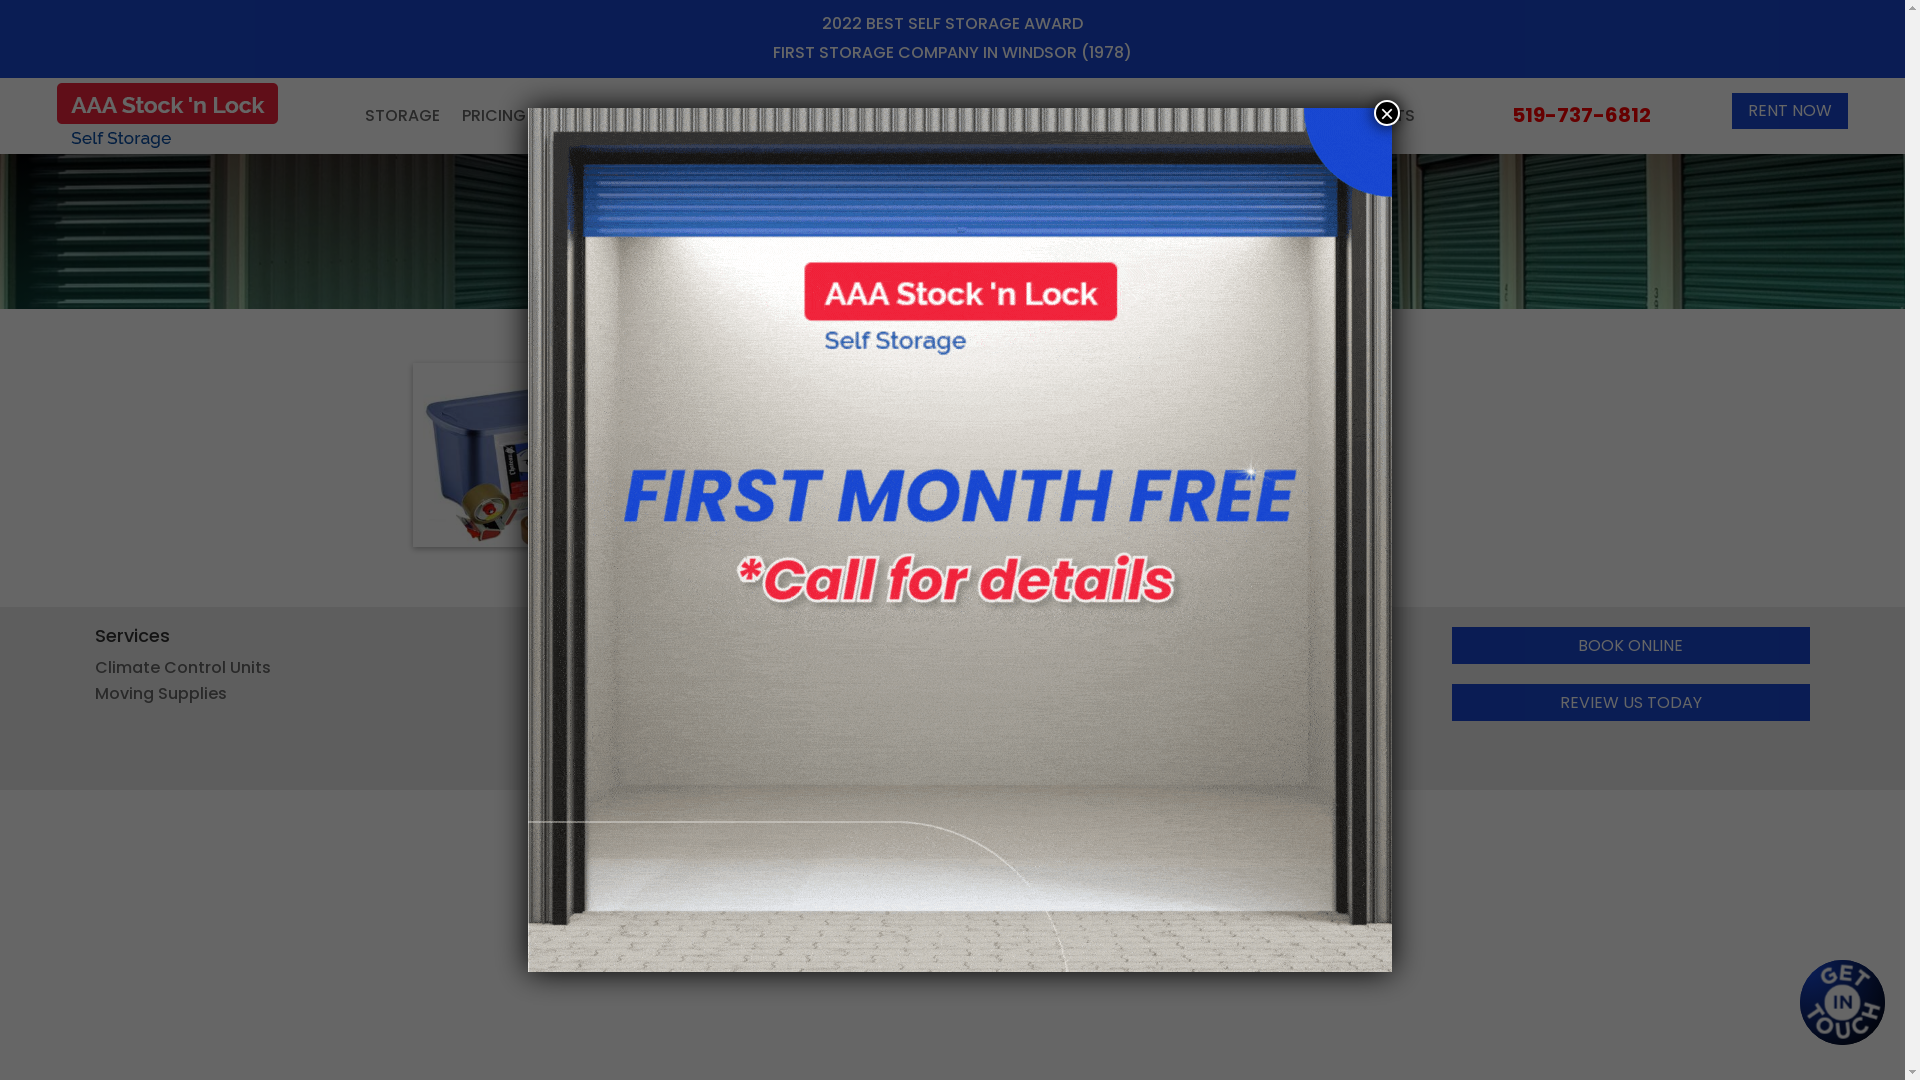 The height and width of the screenshot is (1080, 1920). What do you see at coordinates (726, 116) in the screenshot?
I see `GALLERY` at bounding box center [726, 116].